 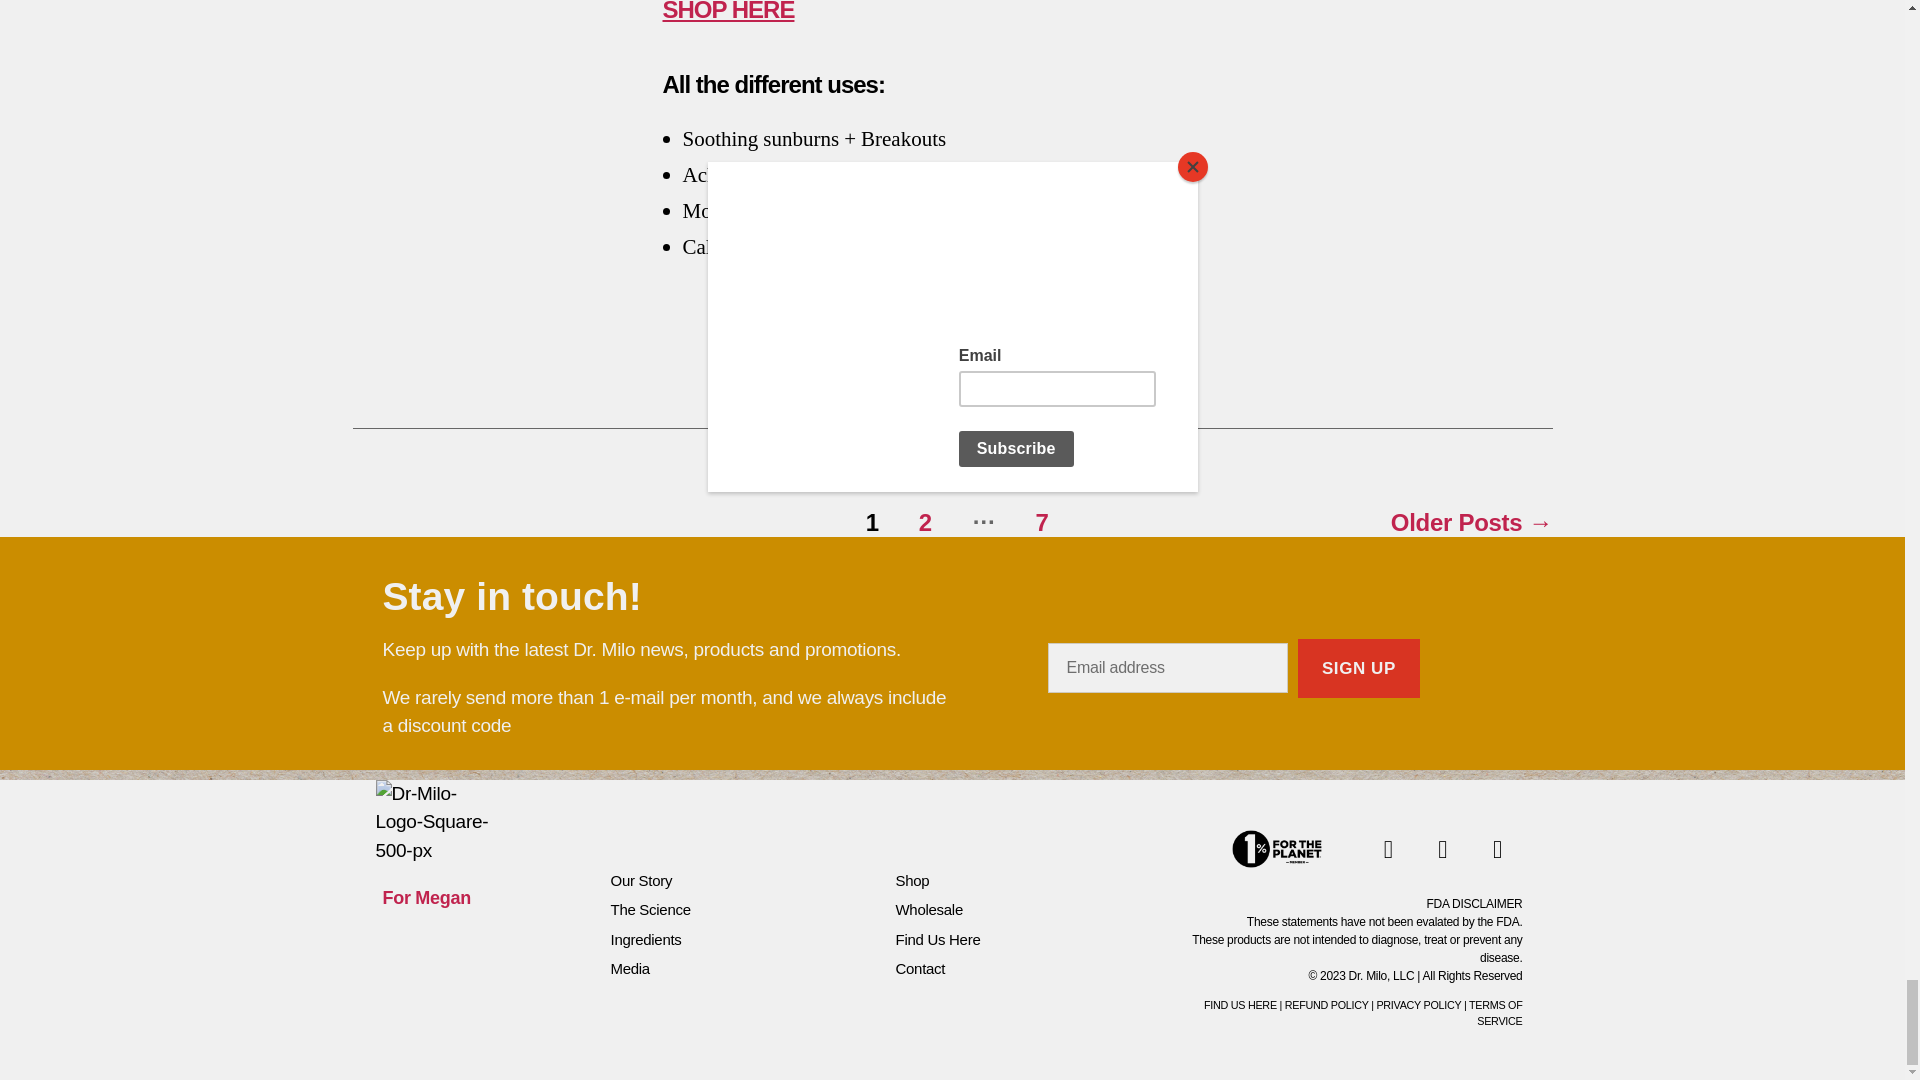 What do you see at coordinates (438, 822) in the screenshot?
I see `Dr-Milo-Logo-Square-500-px` at bounding box center [438, 822].